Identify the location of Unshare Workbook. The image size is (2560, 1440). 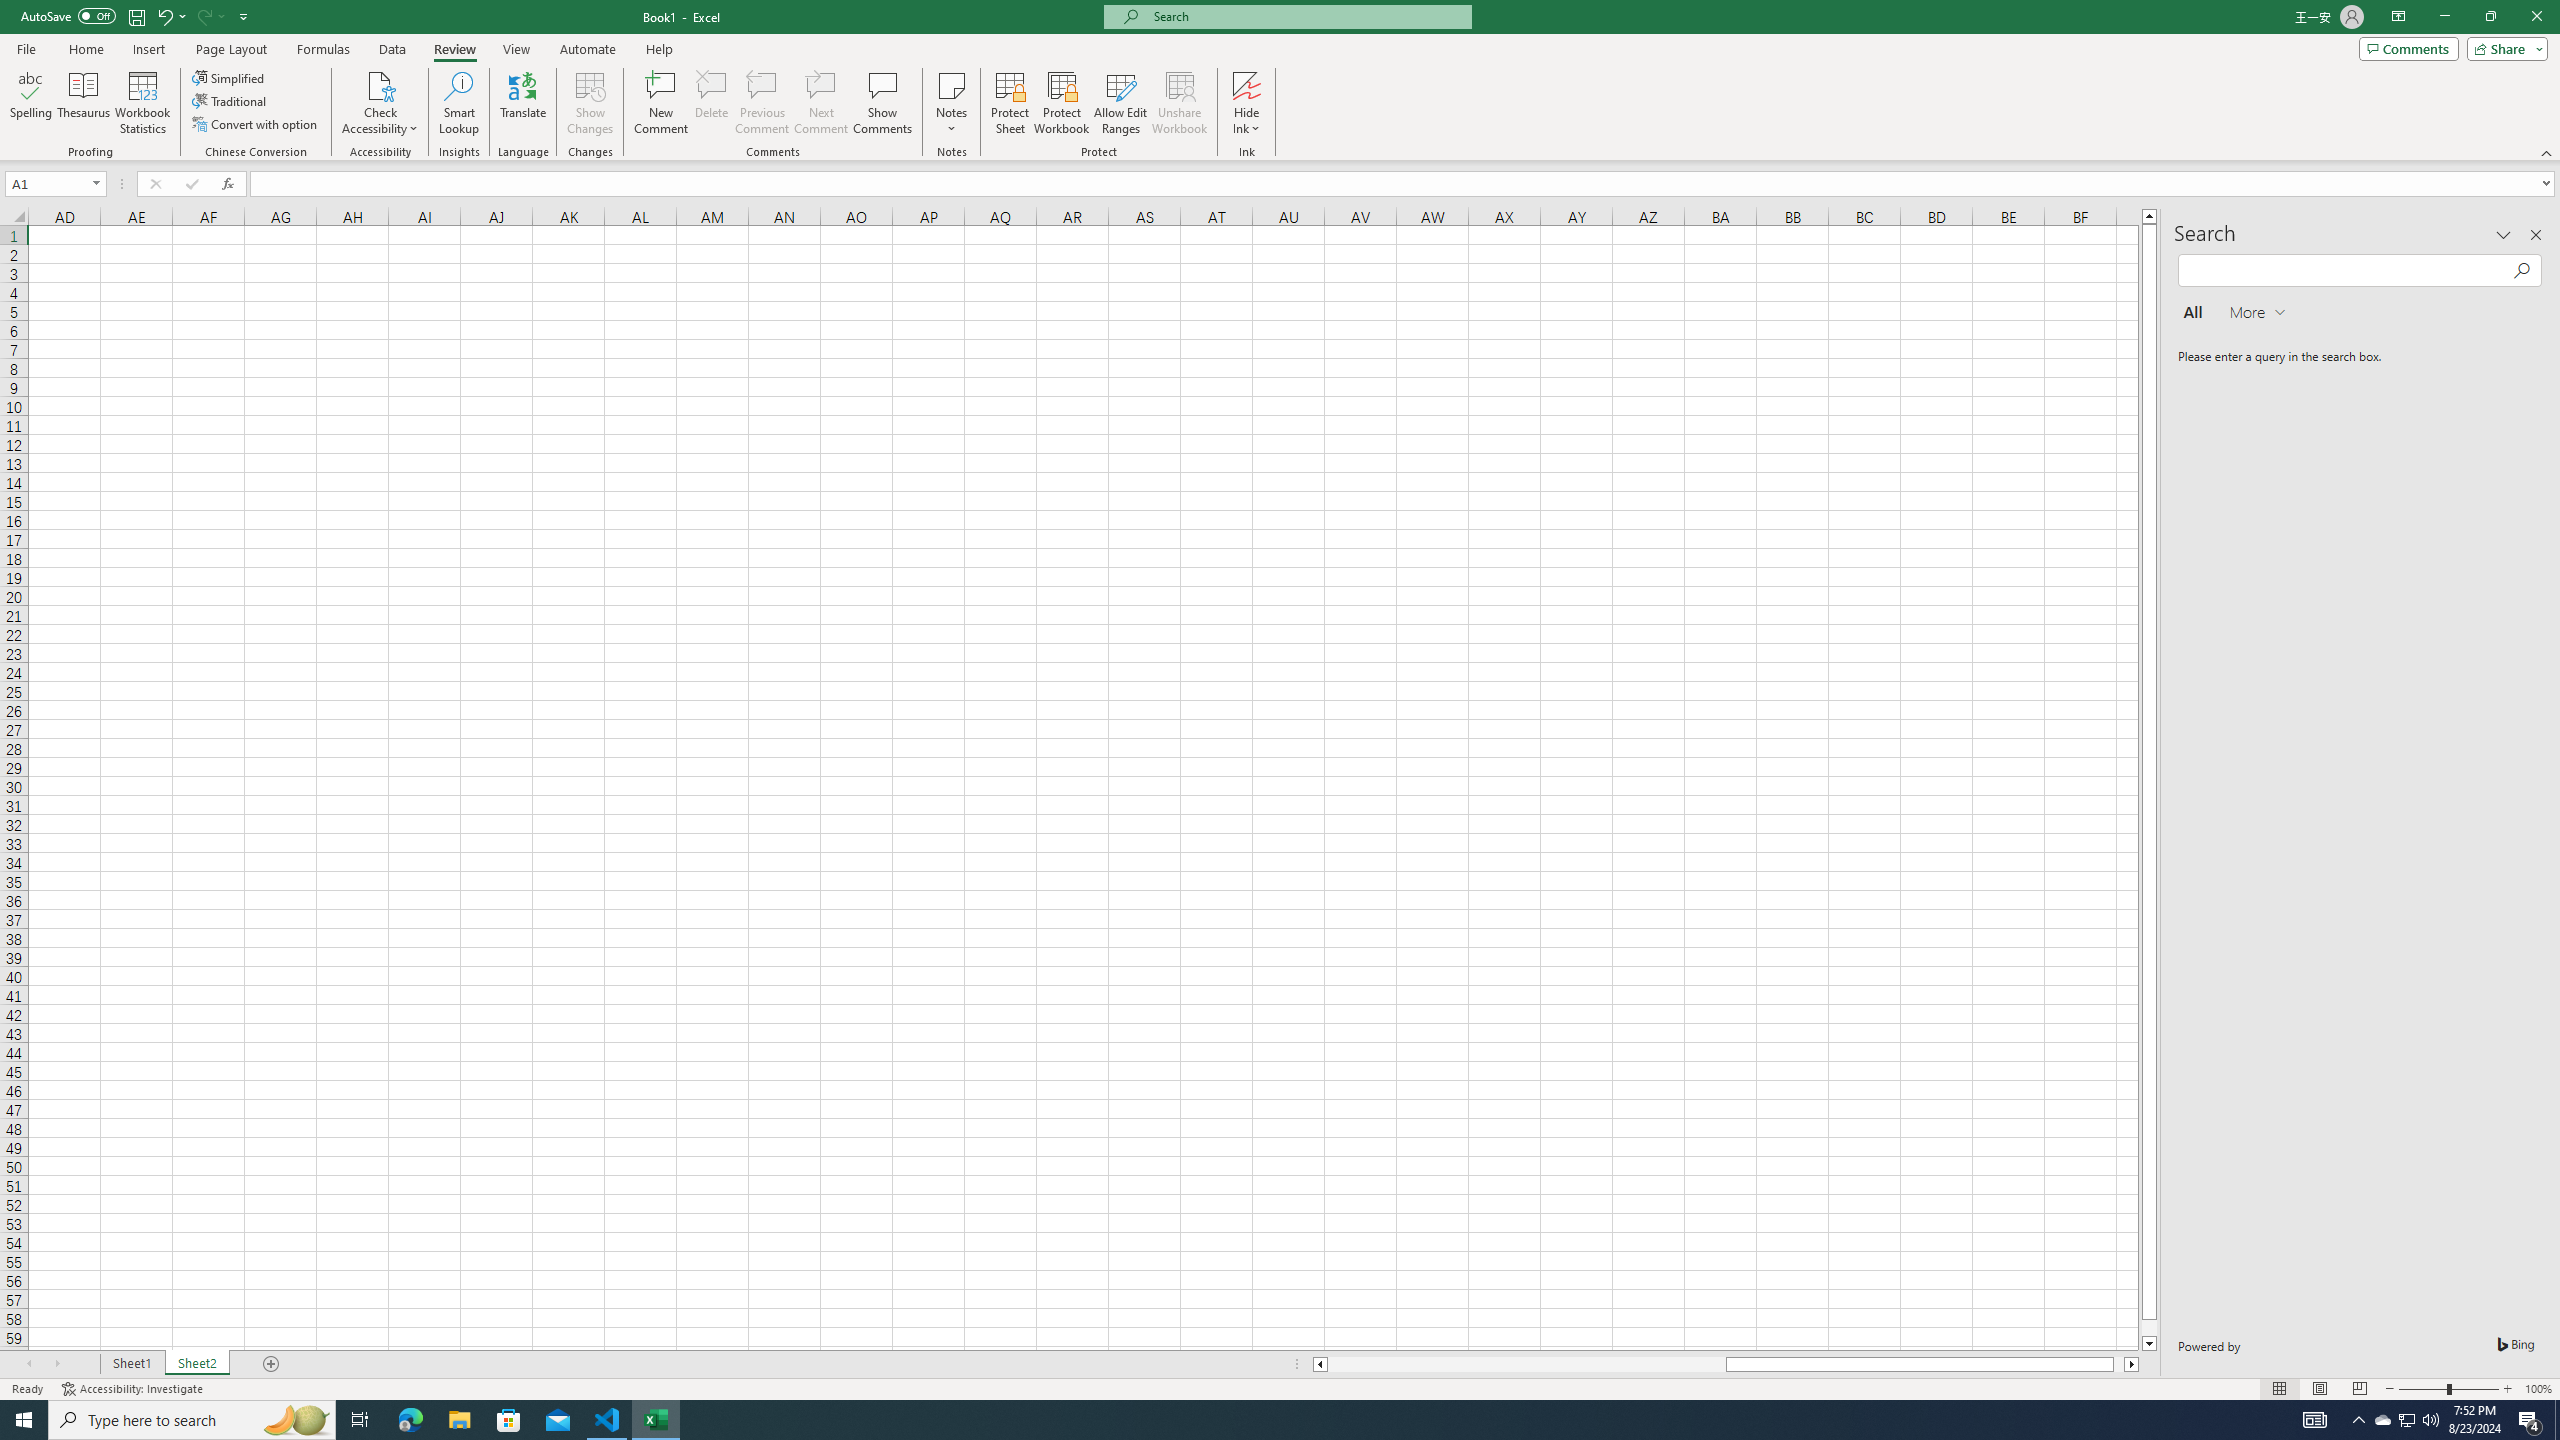
(1180, 103).